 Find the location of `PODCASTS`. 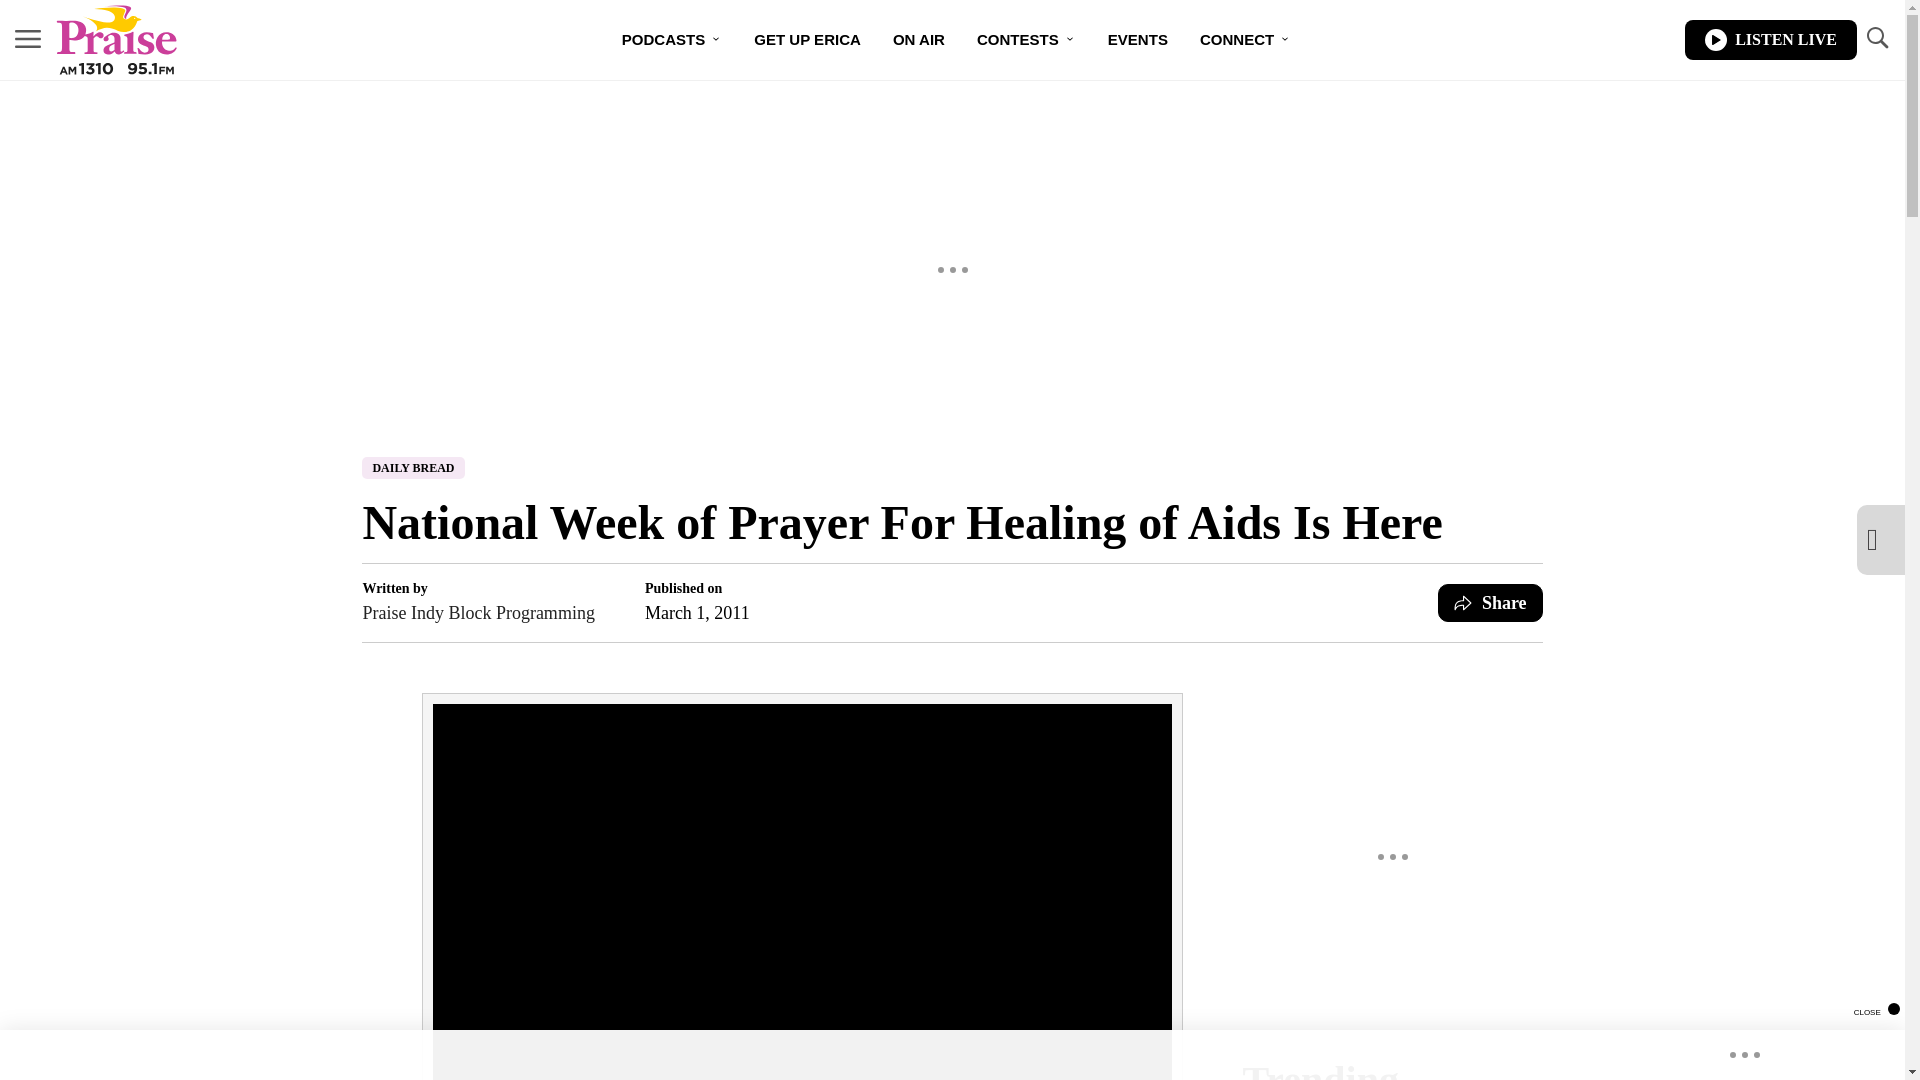

PODCASTS is located at coordinates (672, 40).